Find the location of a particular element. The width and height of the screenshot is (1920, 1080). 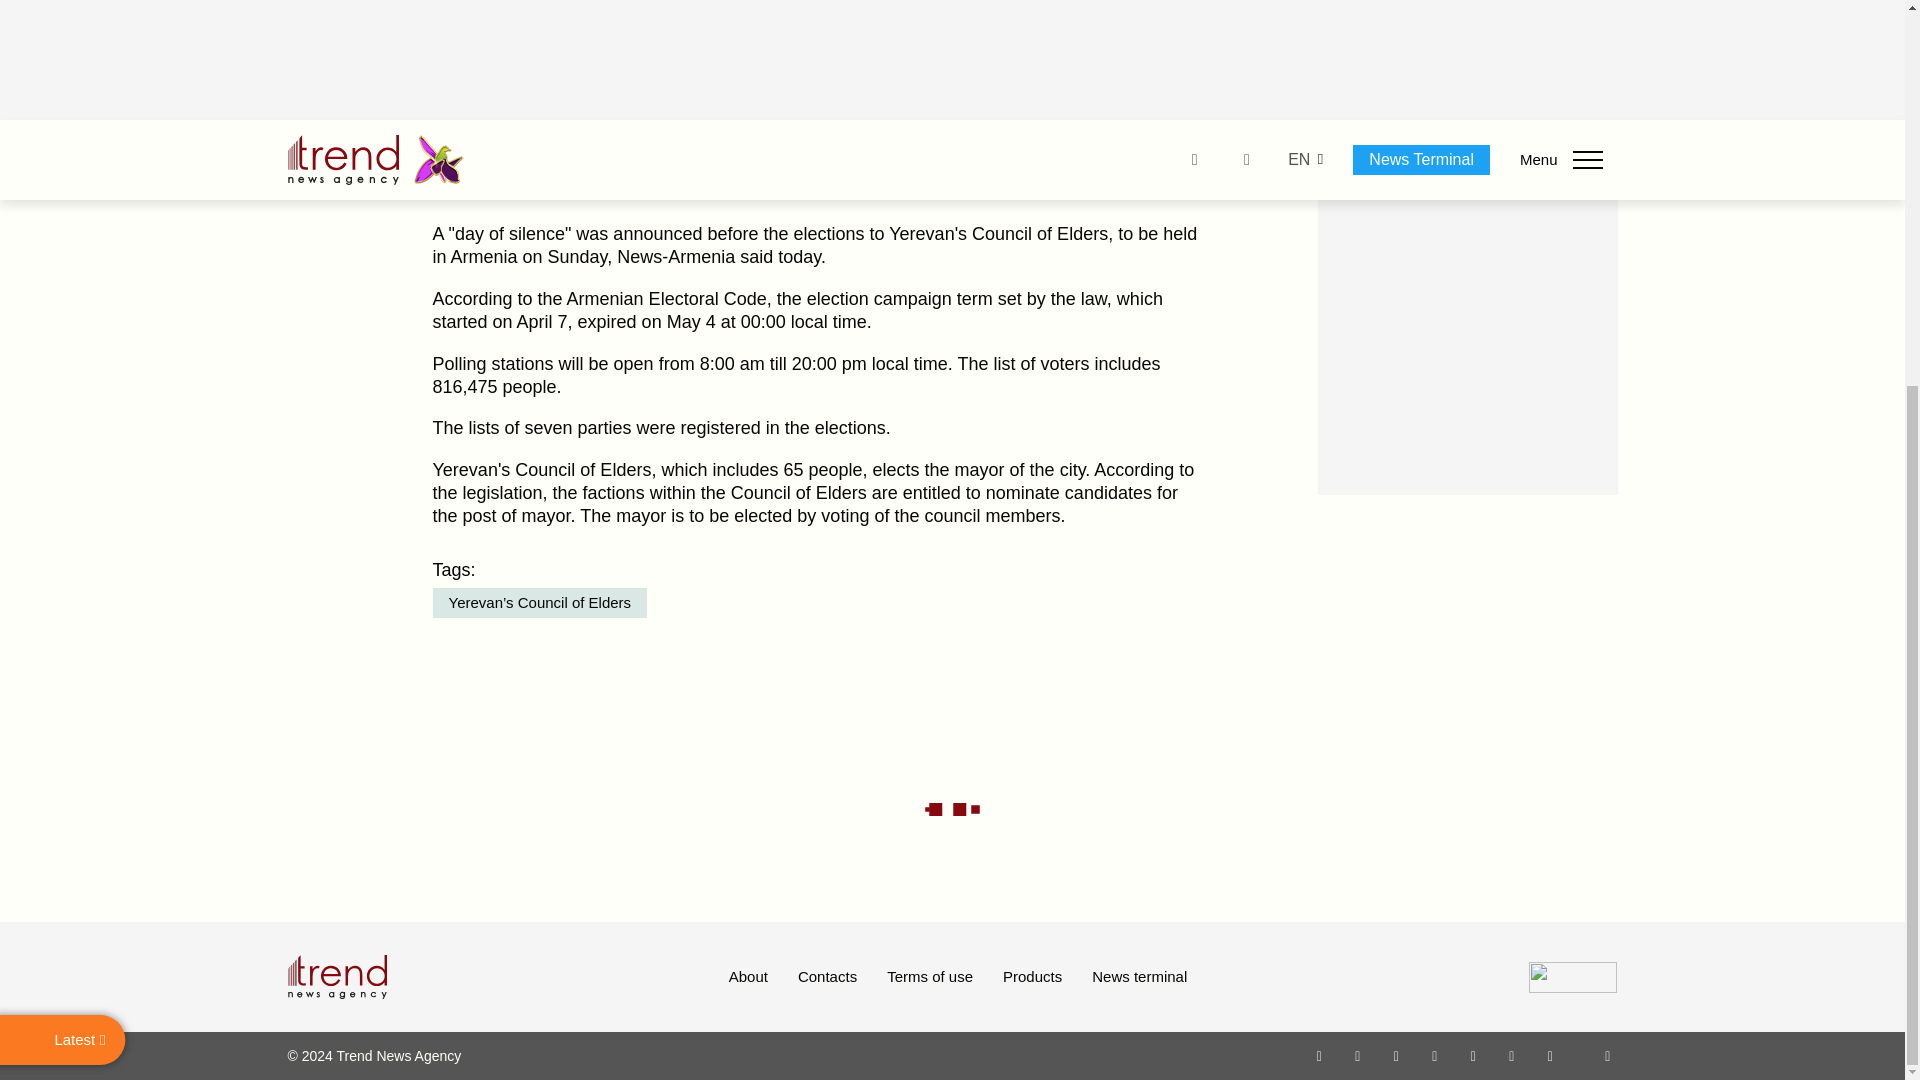

Whatsapp is located at coordinates (1320, 1055).